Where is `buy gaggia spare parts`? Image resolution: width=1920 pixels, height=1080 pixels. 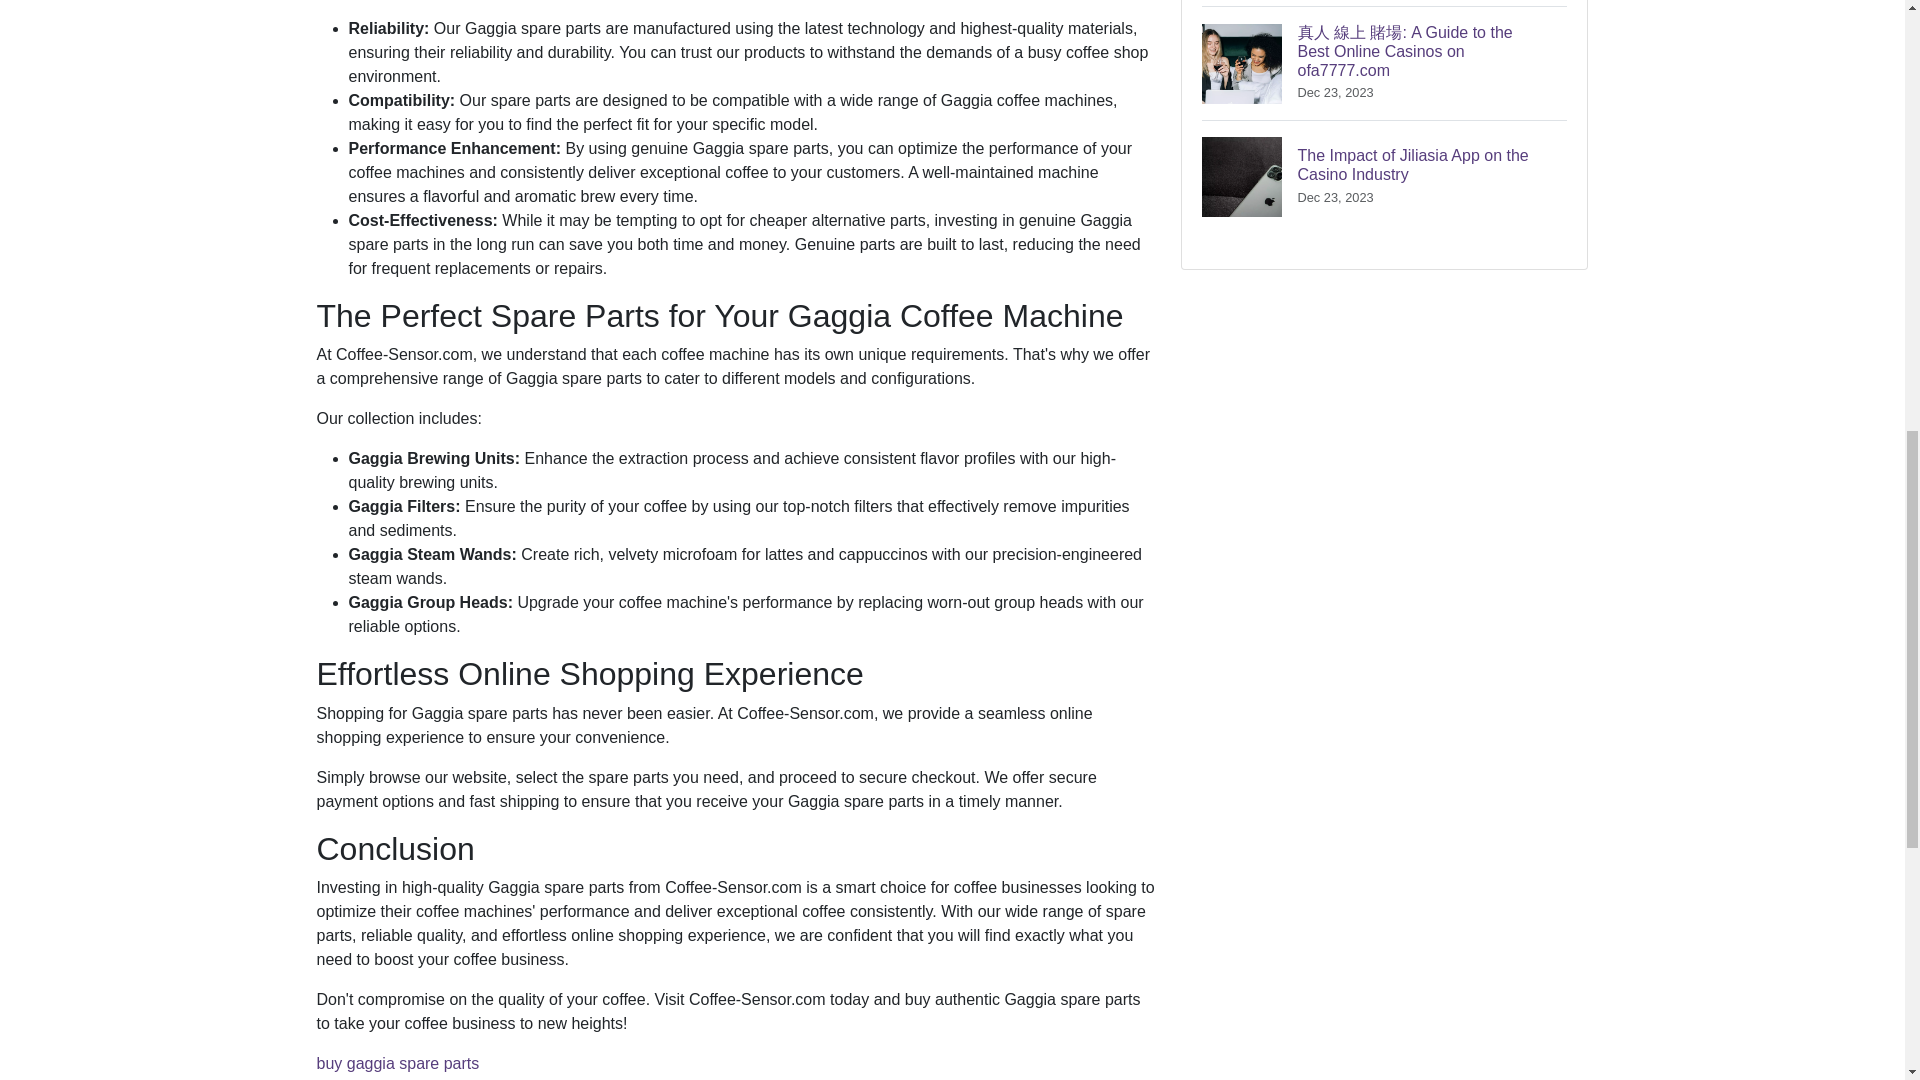 buy gaggia spare parts is located at coordinates (397, 1064).